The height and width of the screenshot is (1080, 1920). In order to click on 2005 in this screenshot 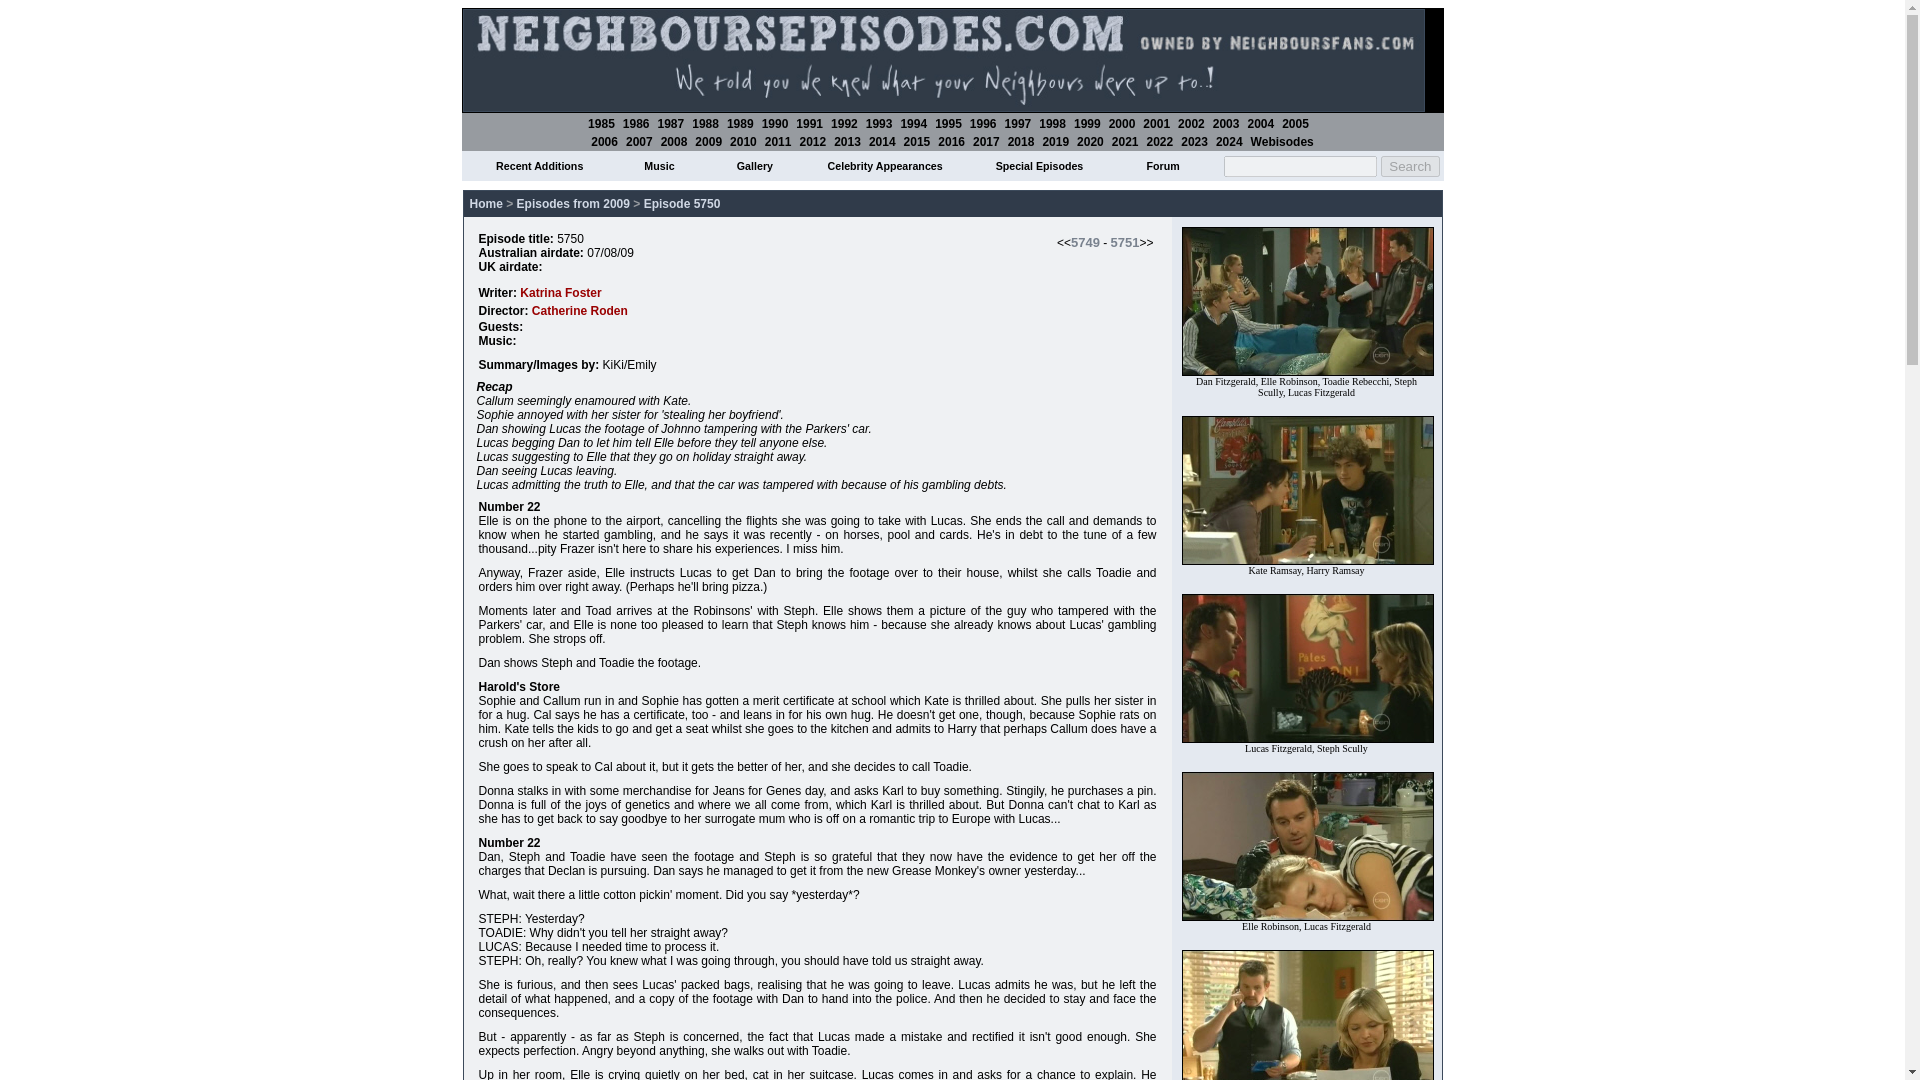, I will do `click(1296, 123)`.